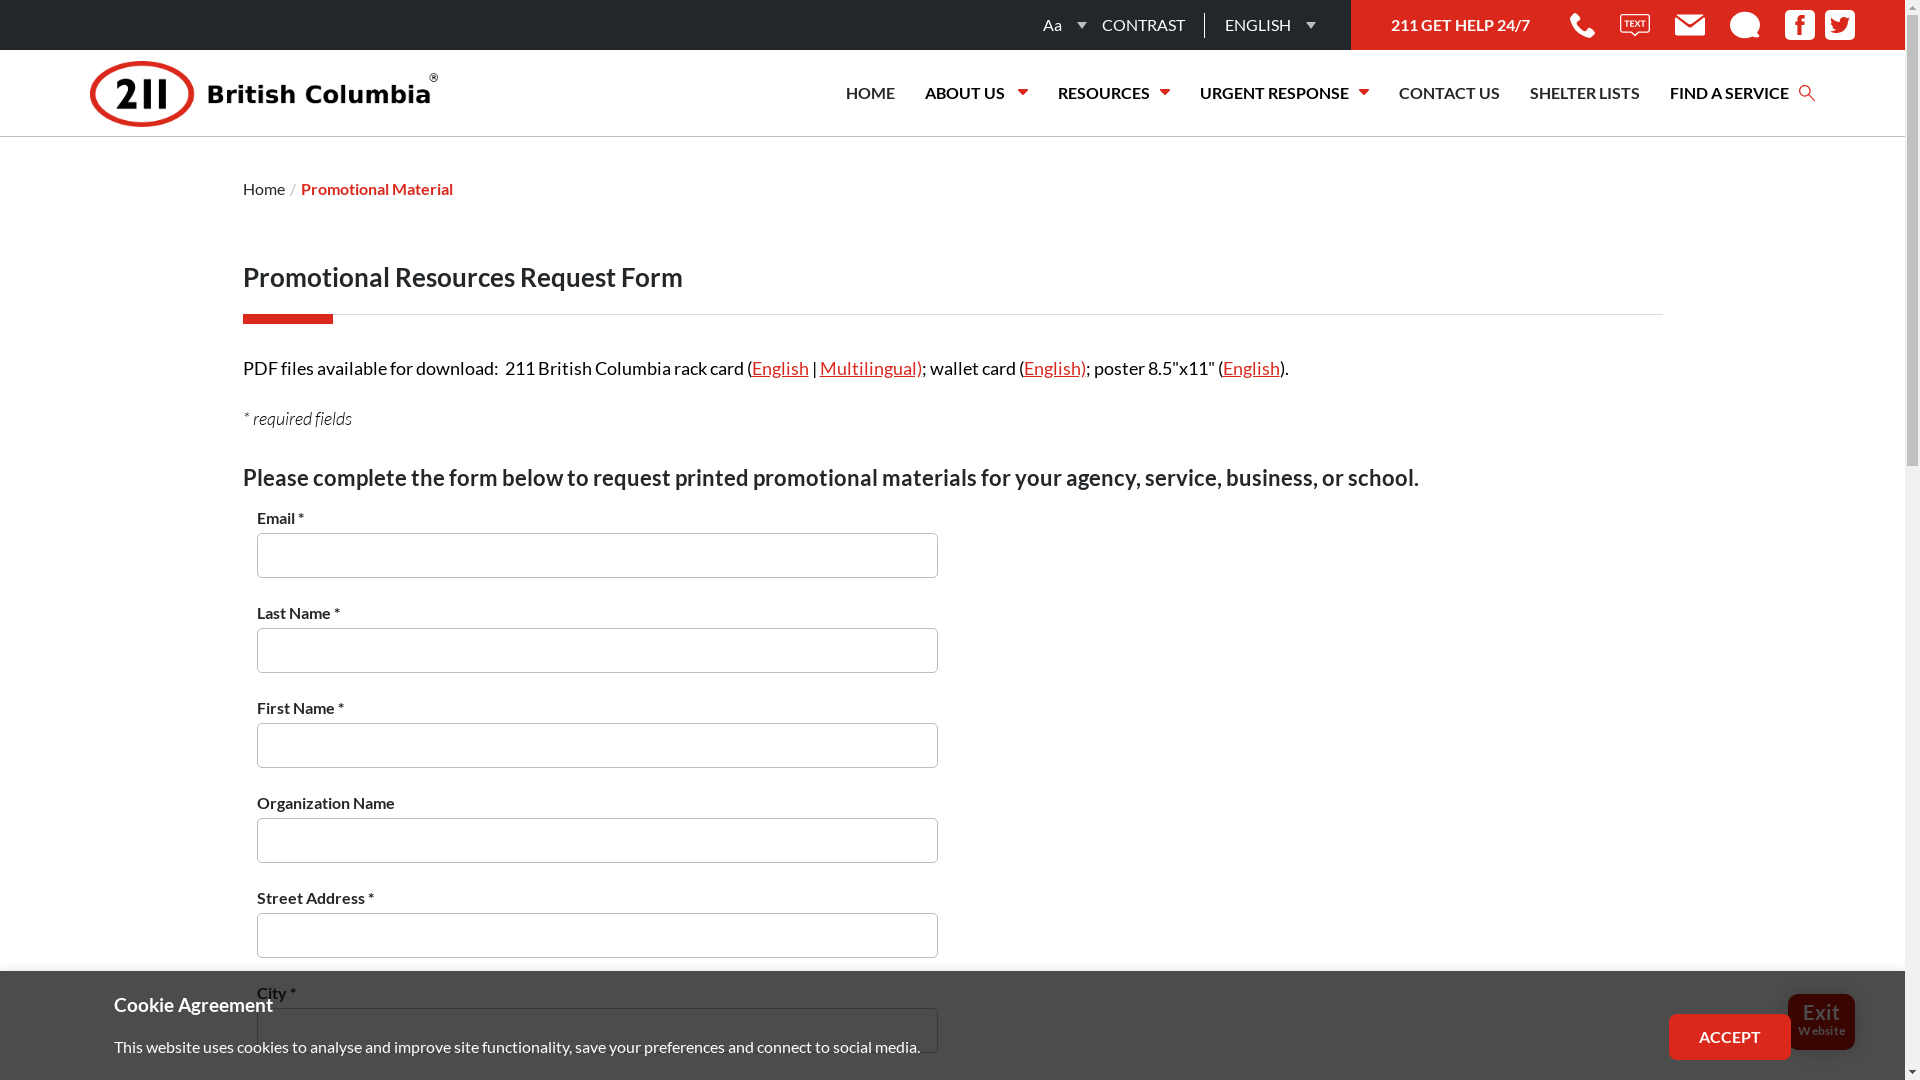 This screenshot has height=1080, width=1920. What do you see at coordinates (1742, 93) in the screenshot?
I see `FIND A SERVICE` at bounding box center [1742, 93].